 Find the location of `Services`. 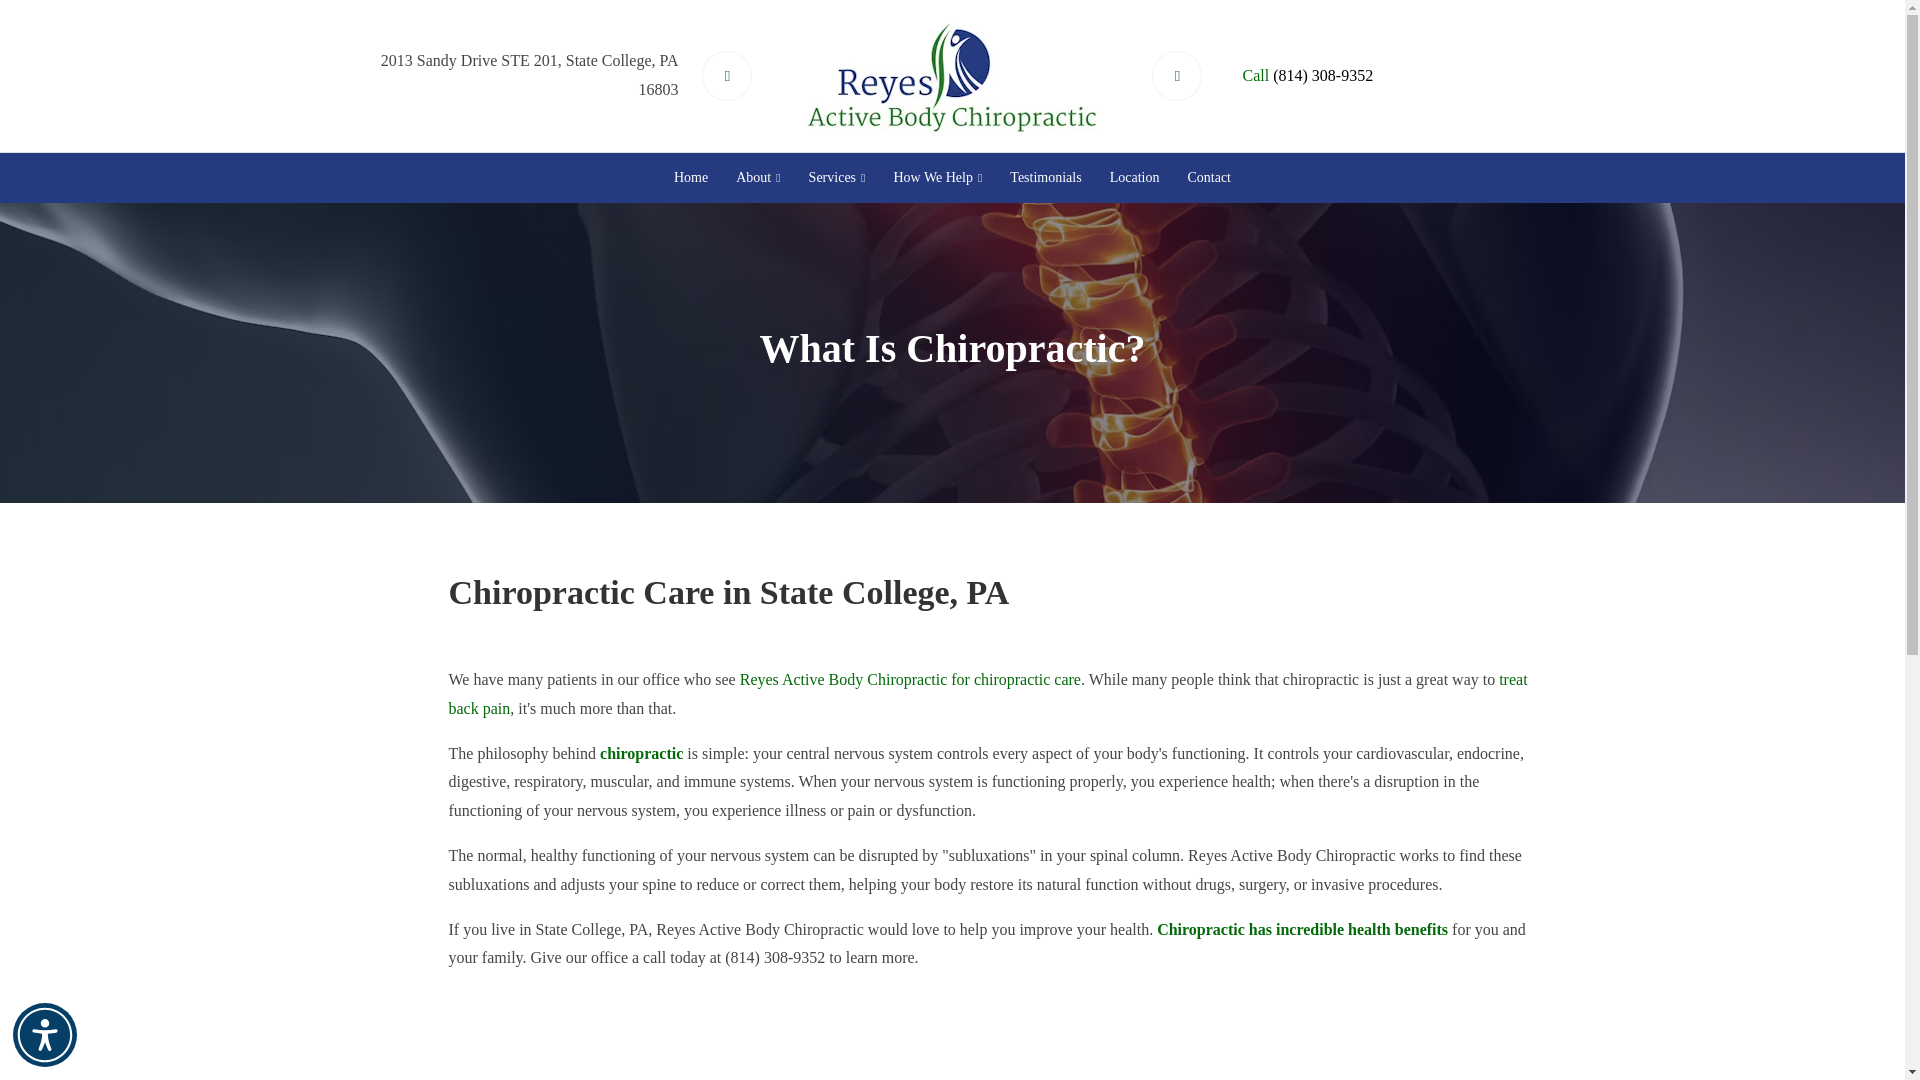

Services is located at coordinates (836, 177).